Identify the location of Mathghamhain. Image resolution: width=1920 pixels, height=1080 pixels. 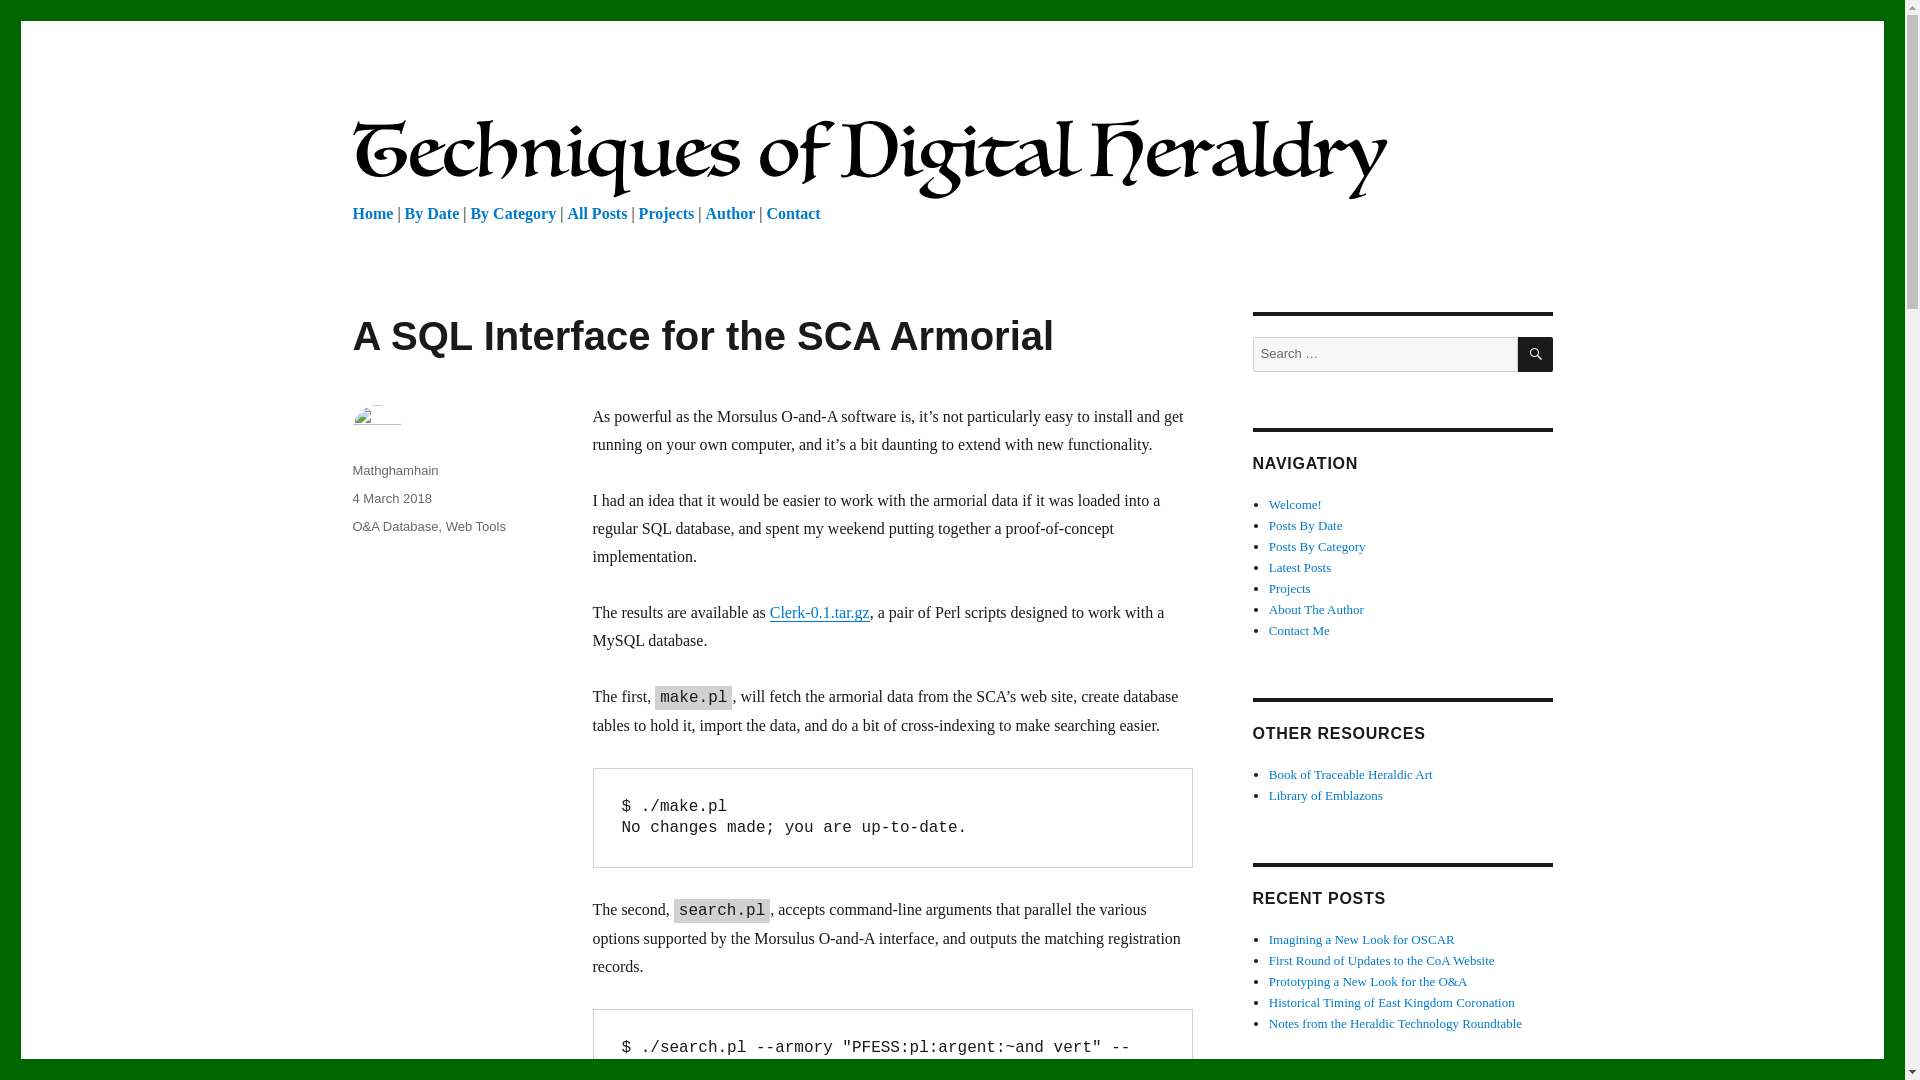
(394, 470).